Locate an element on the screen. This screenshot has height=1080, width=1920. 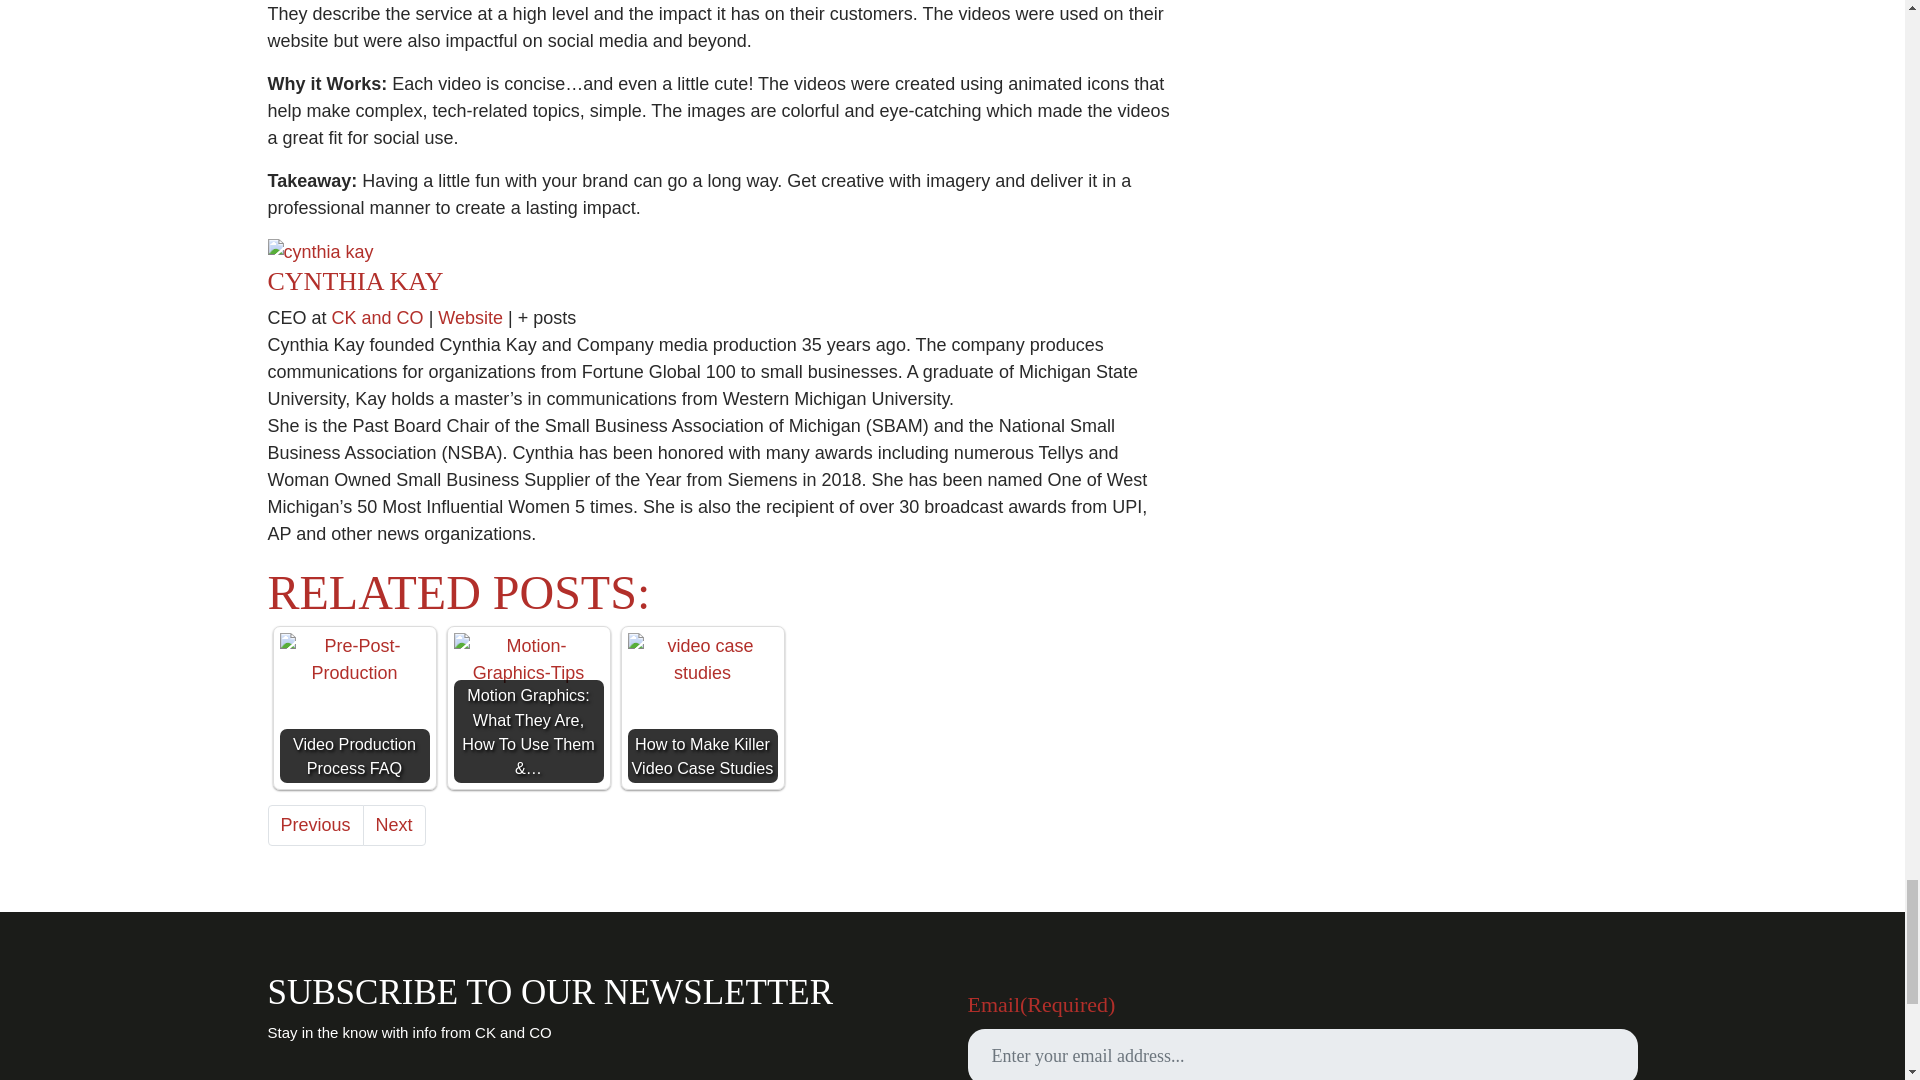
Video Production Process FAQ is located at coordinates (355, 659).